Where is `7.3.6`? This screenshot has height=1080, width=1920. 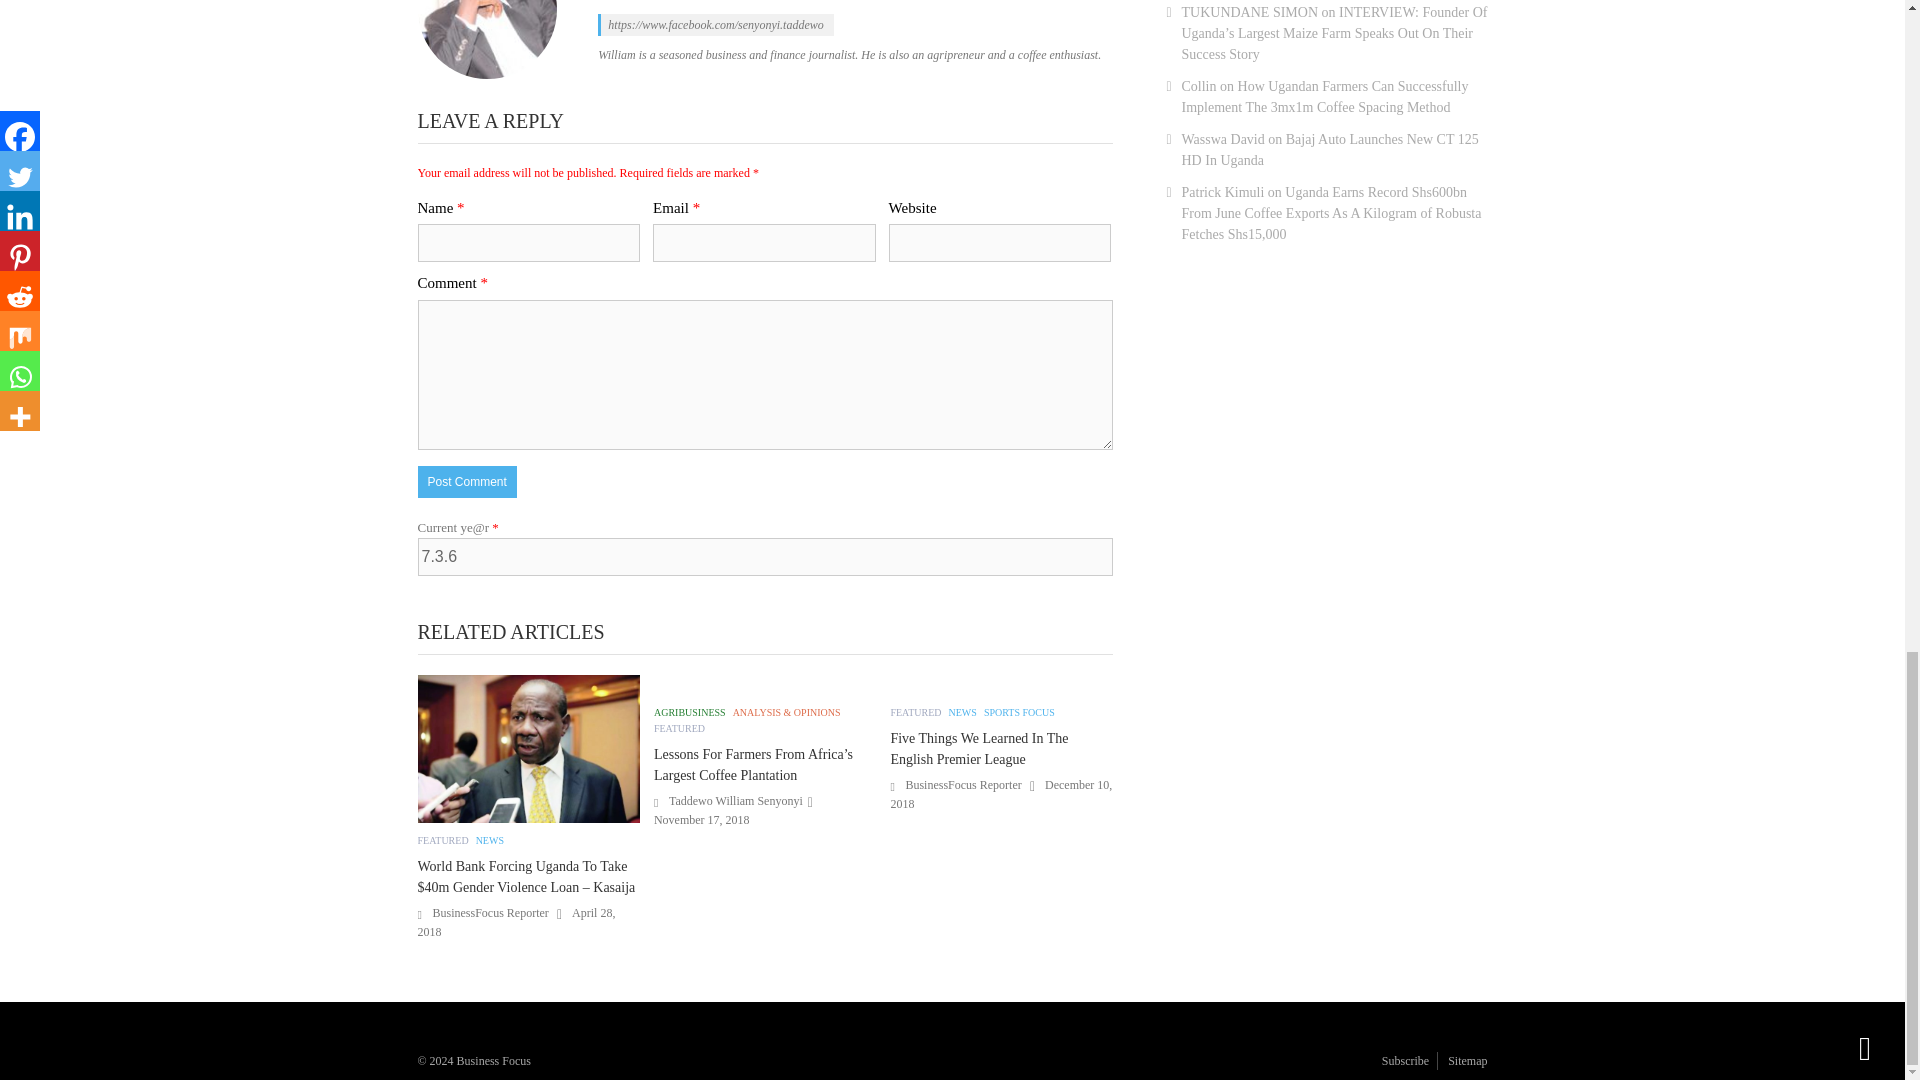 7.3.6 is located at coordinates (766, 556).